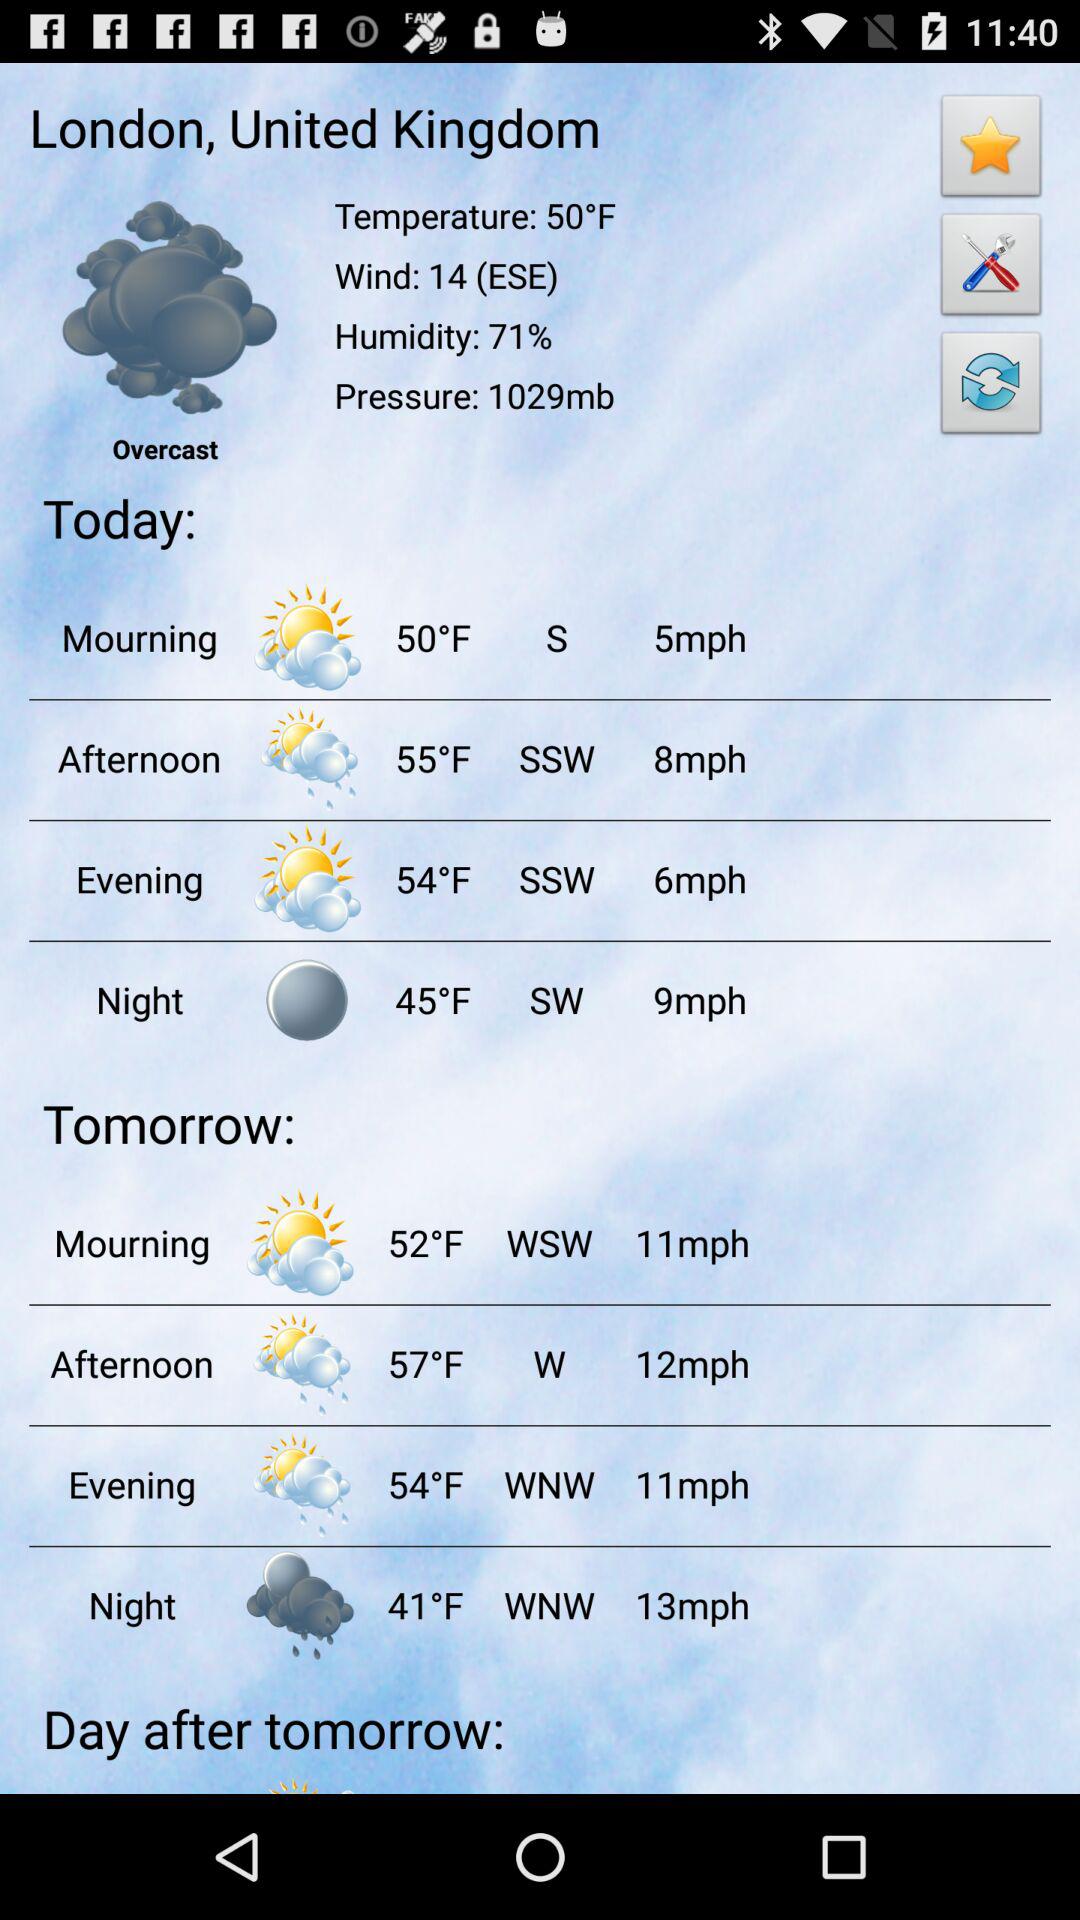 This screenshot has width=1080, height=1920. What do you see at coordinates (991, 388) in the screenshot?
I see `choose the item next to the wind: 14 (ese)` at bounding box center [991, 388].